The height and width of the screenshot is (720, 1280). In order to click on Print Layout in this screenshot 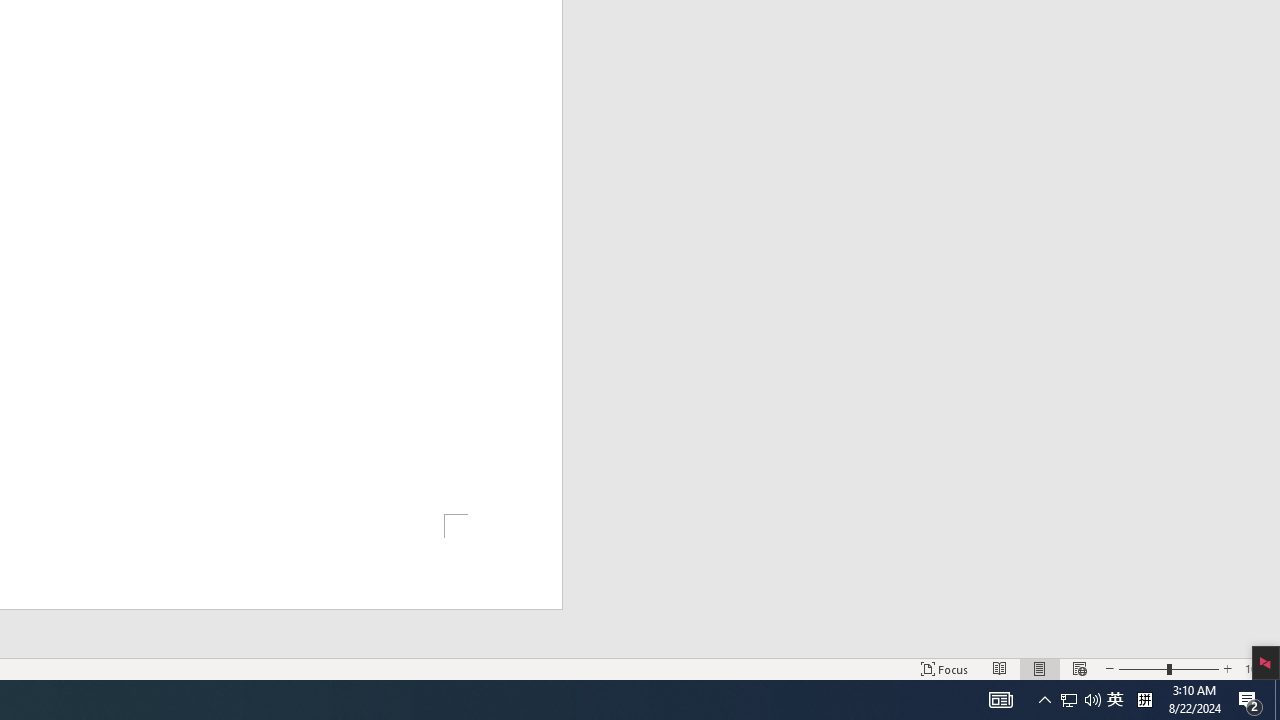, I will do `click(1040, 668)`.